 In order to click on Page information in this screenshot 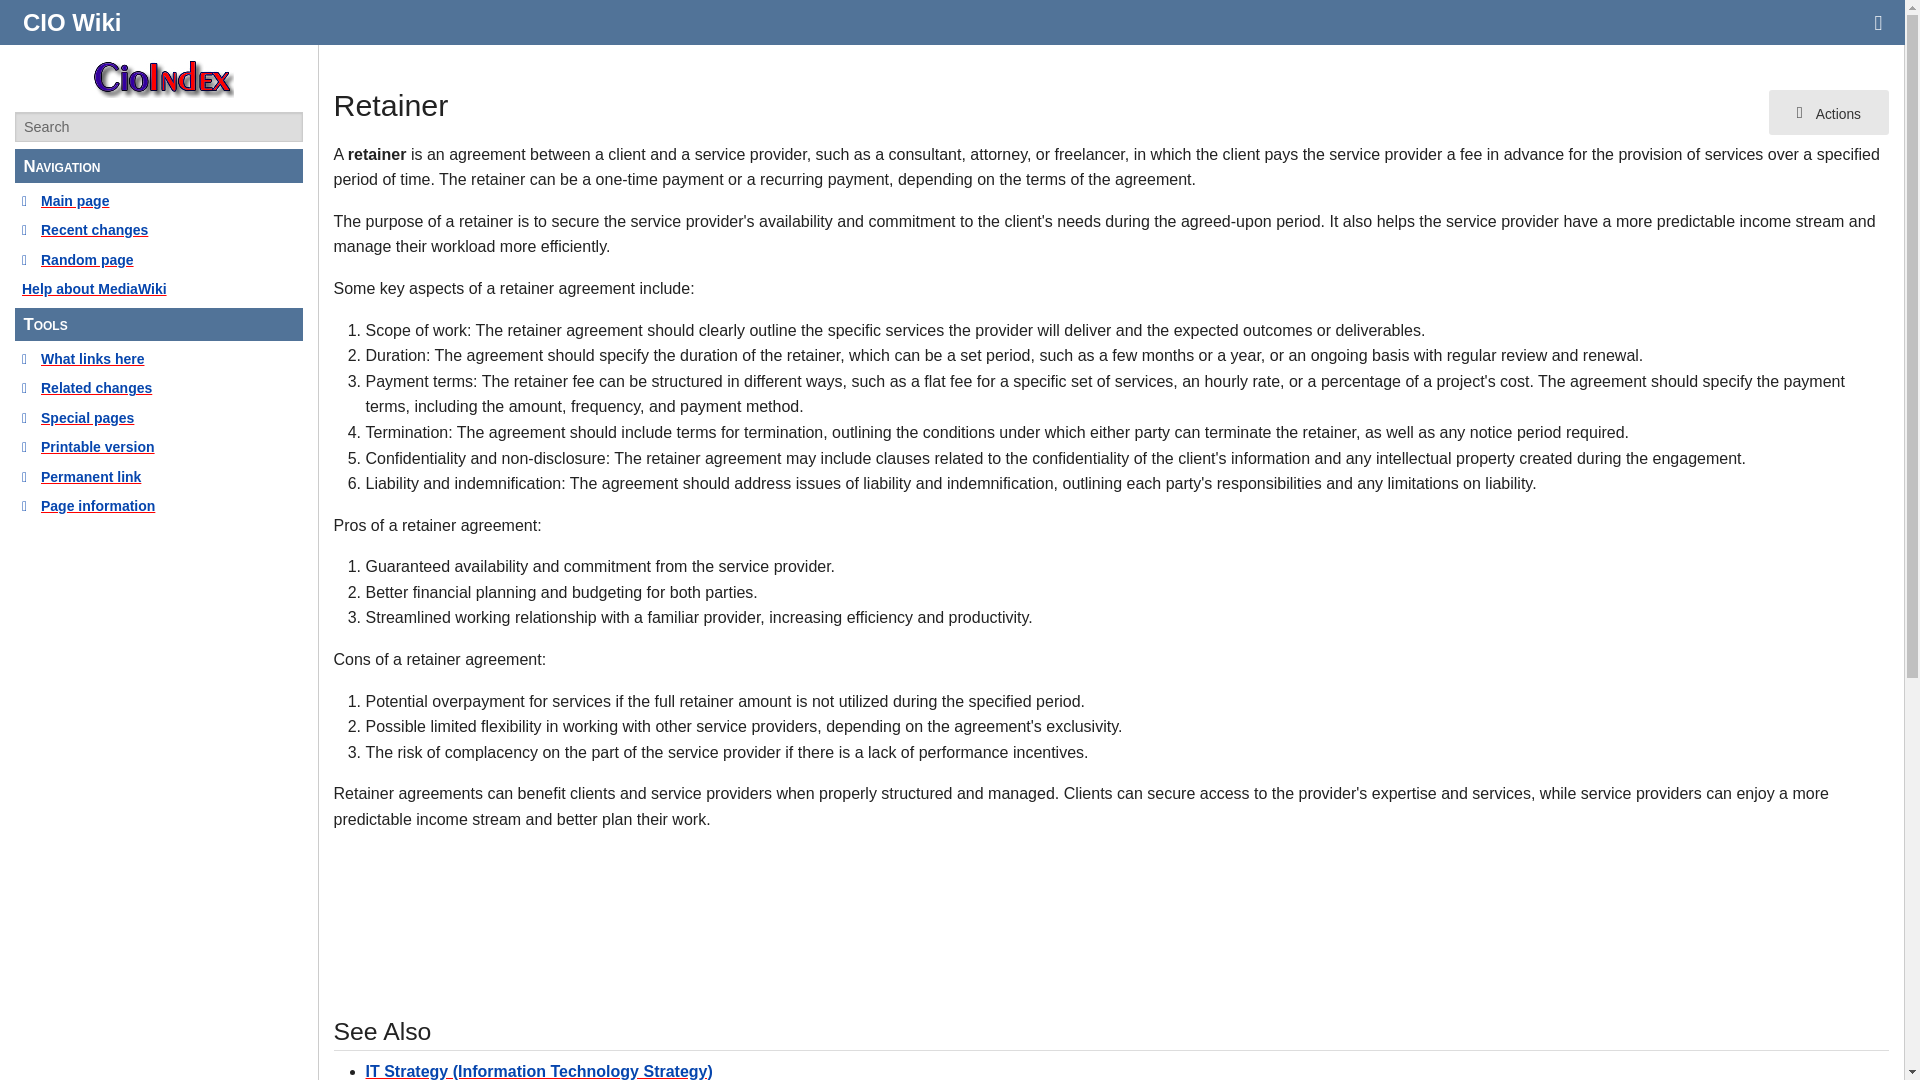, I will do `click(159, 506)`.